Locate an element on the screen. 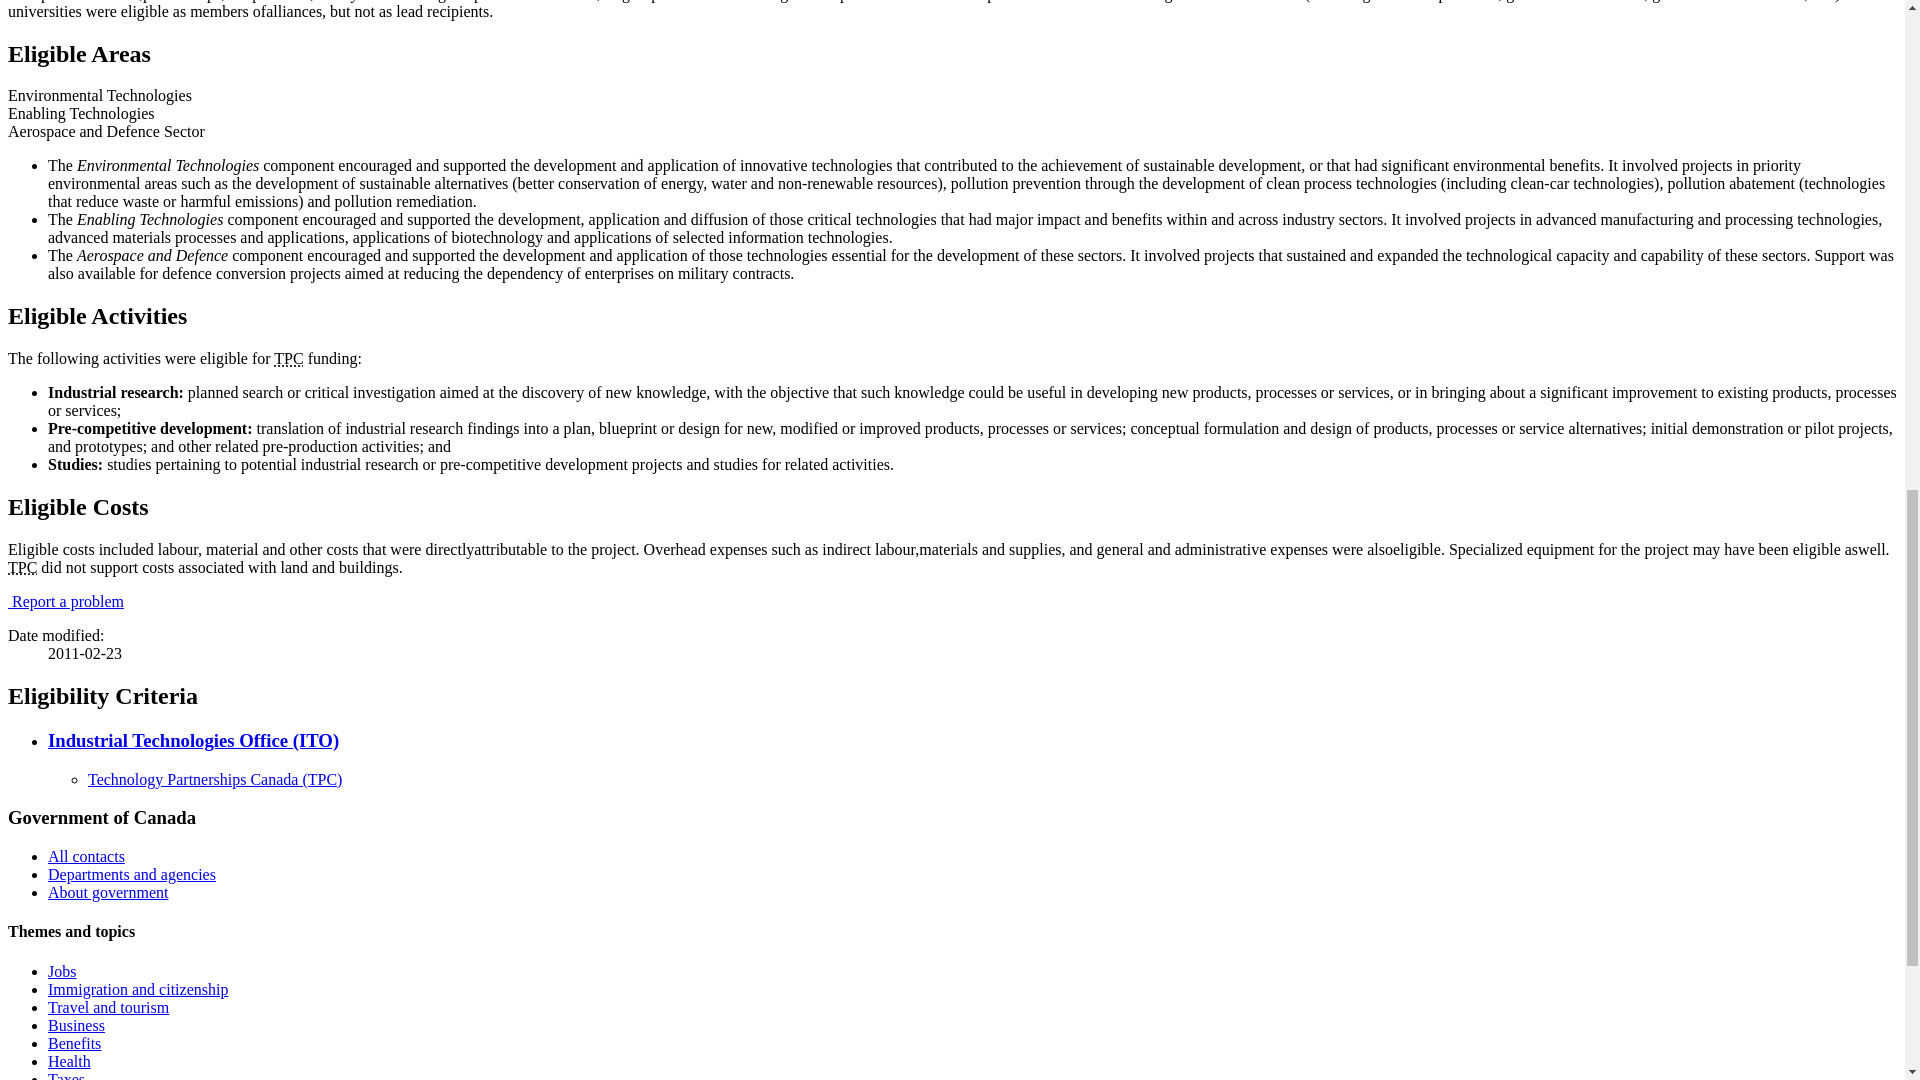 This screenshot has height=1080, width=1920. Technology Partnerships Canada is located at coordinates (22, 567).